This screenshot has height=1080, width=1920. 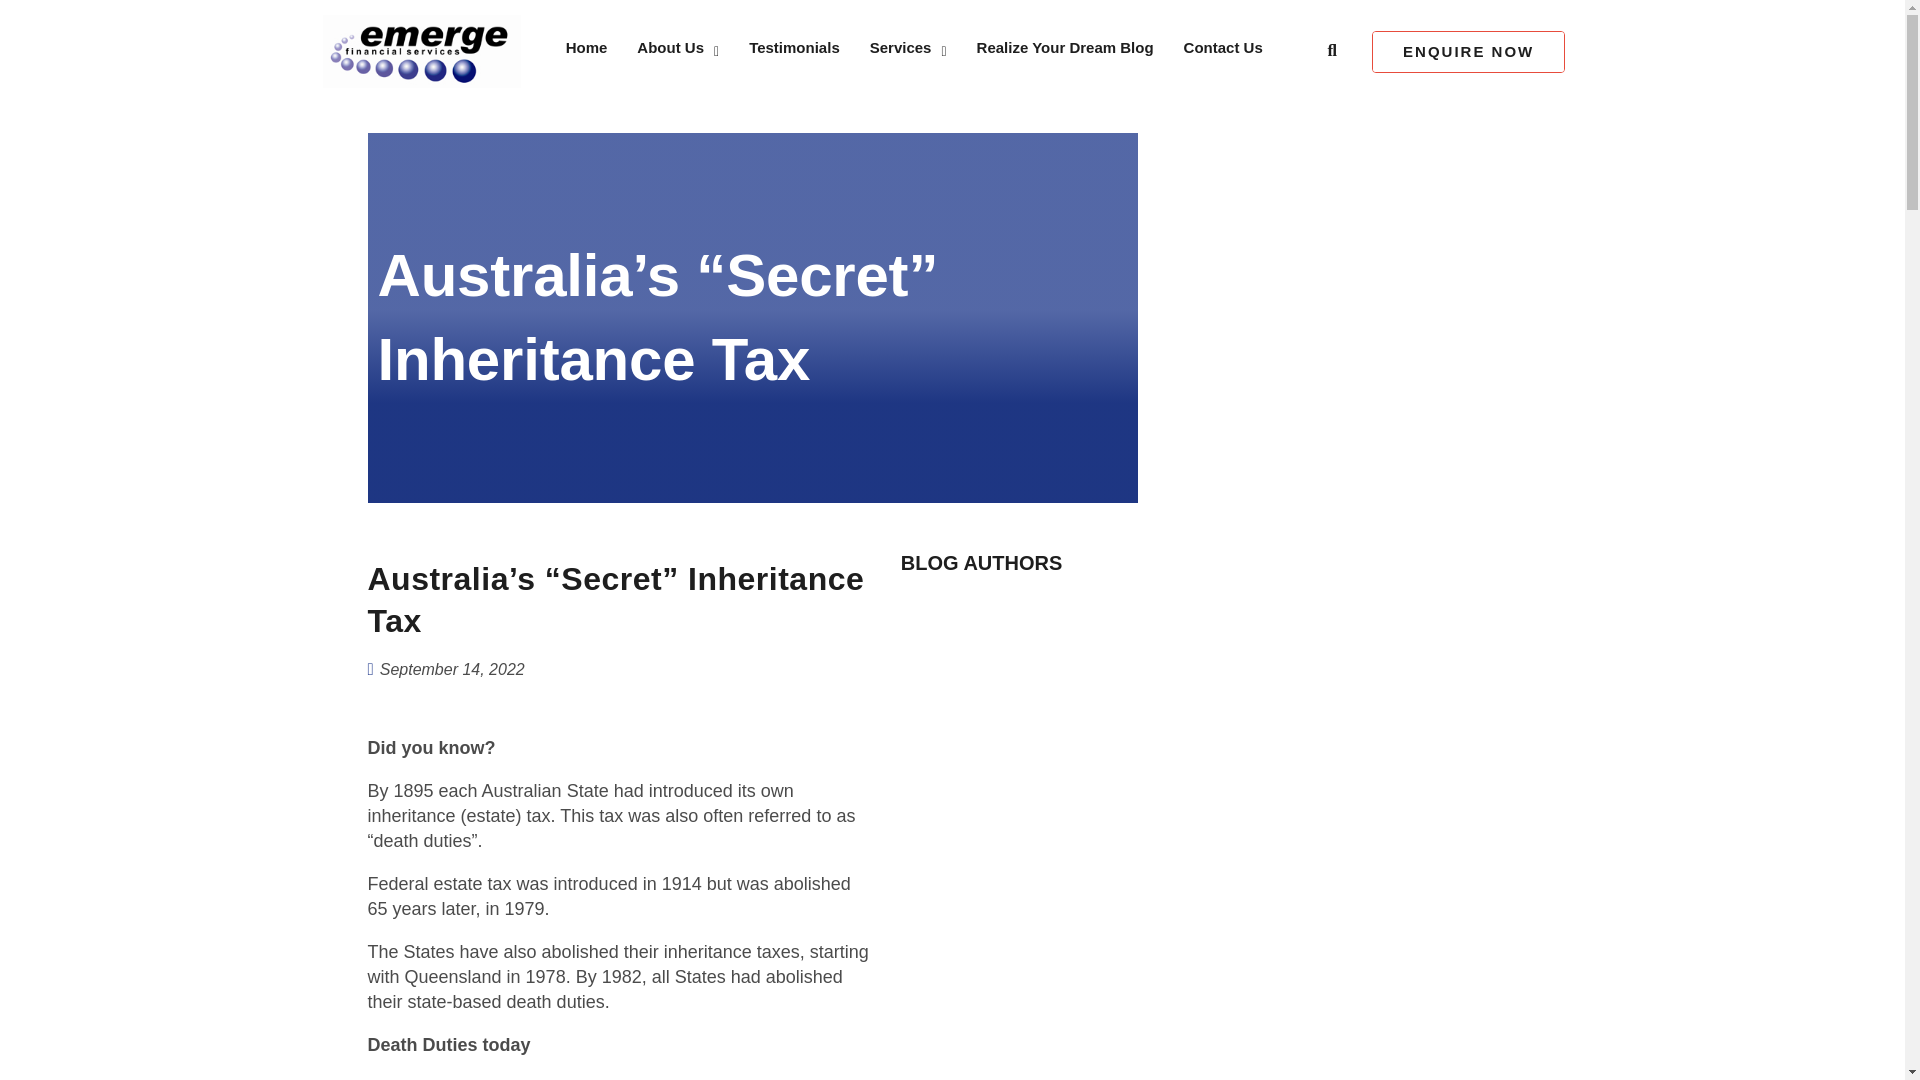 What do you see at coordinates (794, 51) in the screenshot?
I see `Testimonials` at bounding box center [794, 51].